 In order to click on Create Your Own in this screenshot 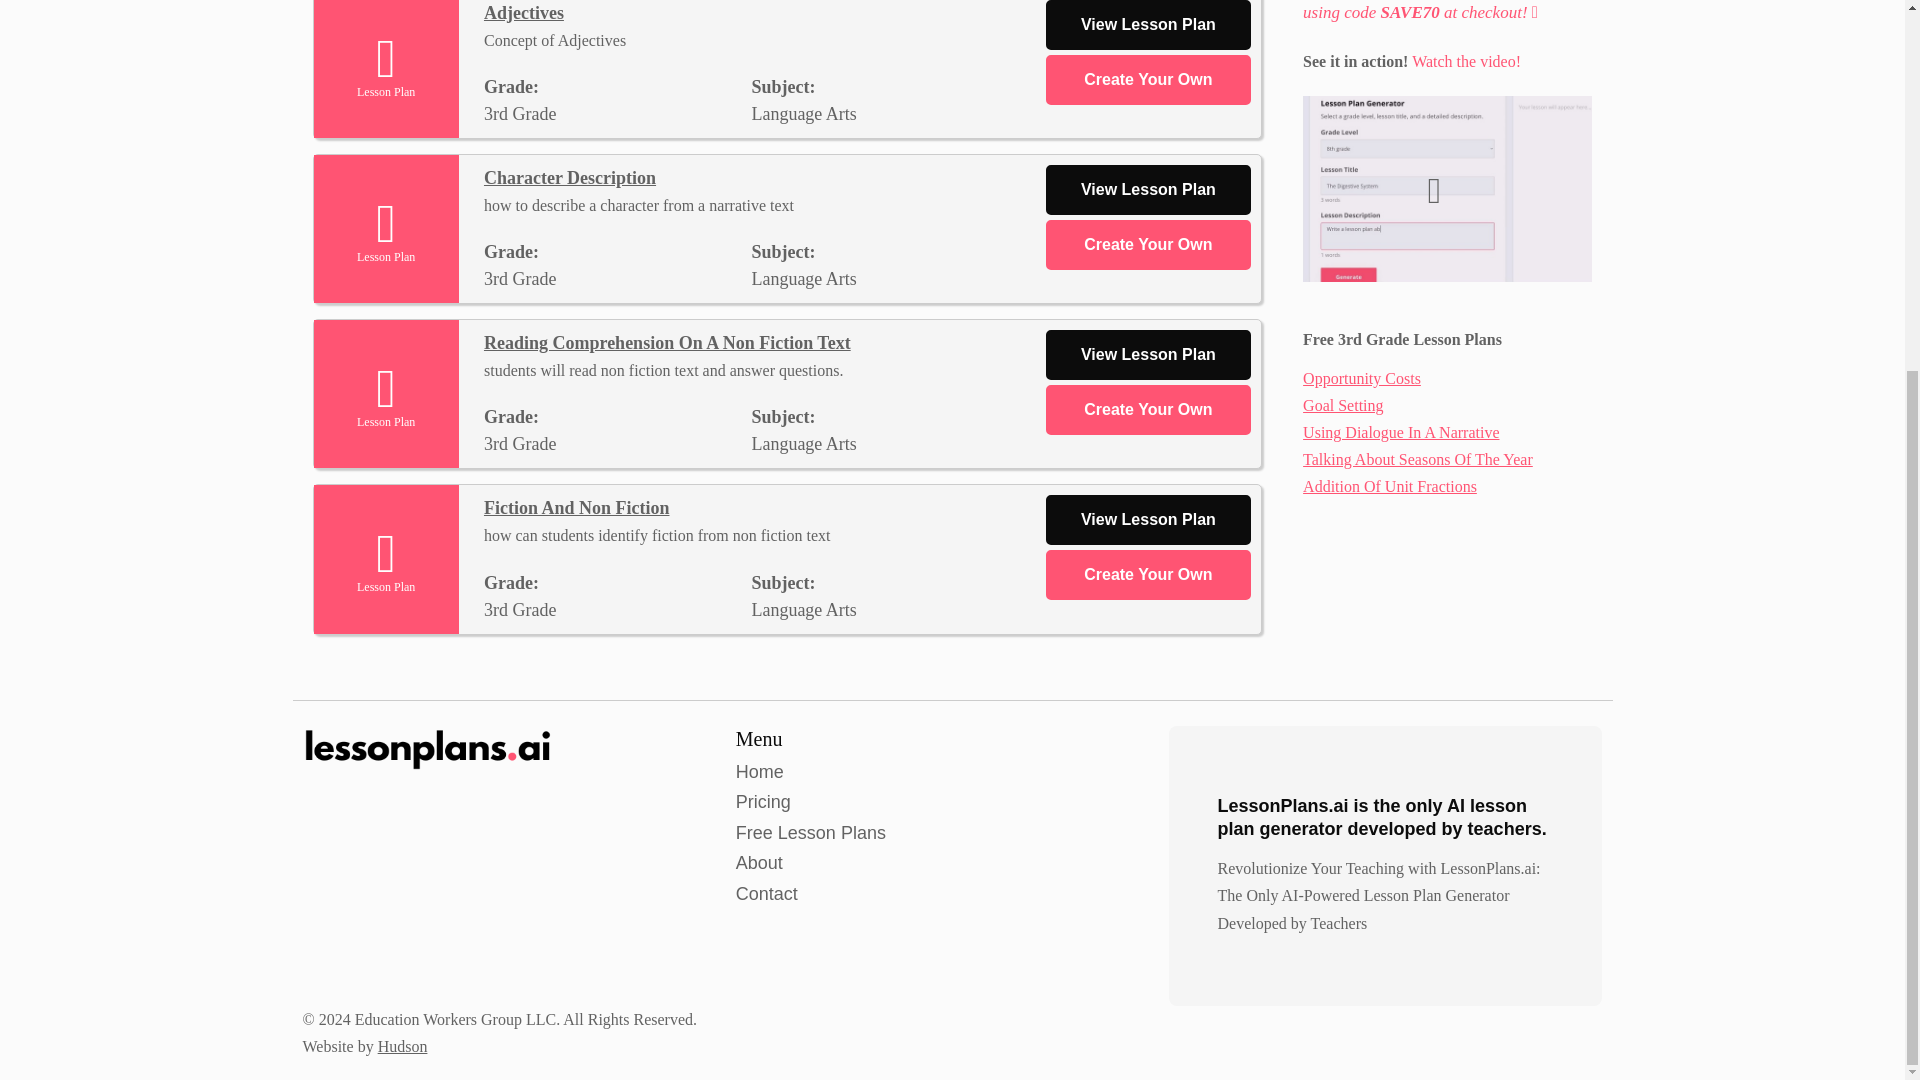, I will do `click(1148, 80)`.